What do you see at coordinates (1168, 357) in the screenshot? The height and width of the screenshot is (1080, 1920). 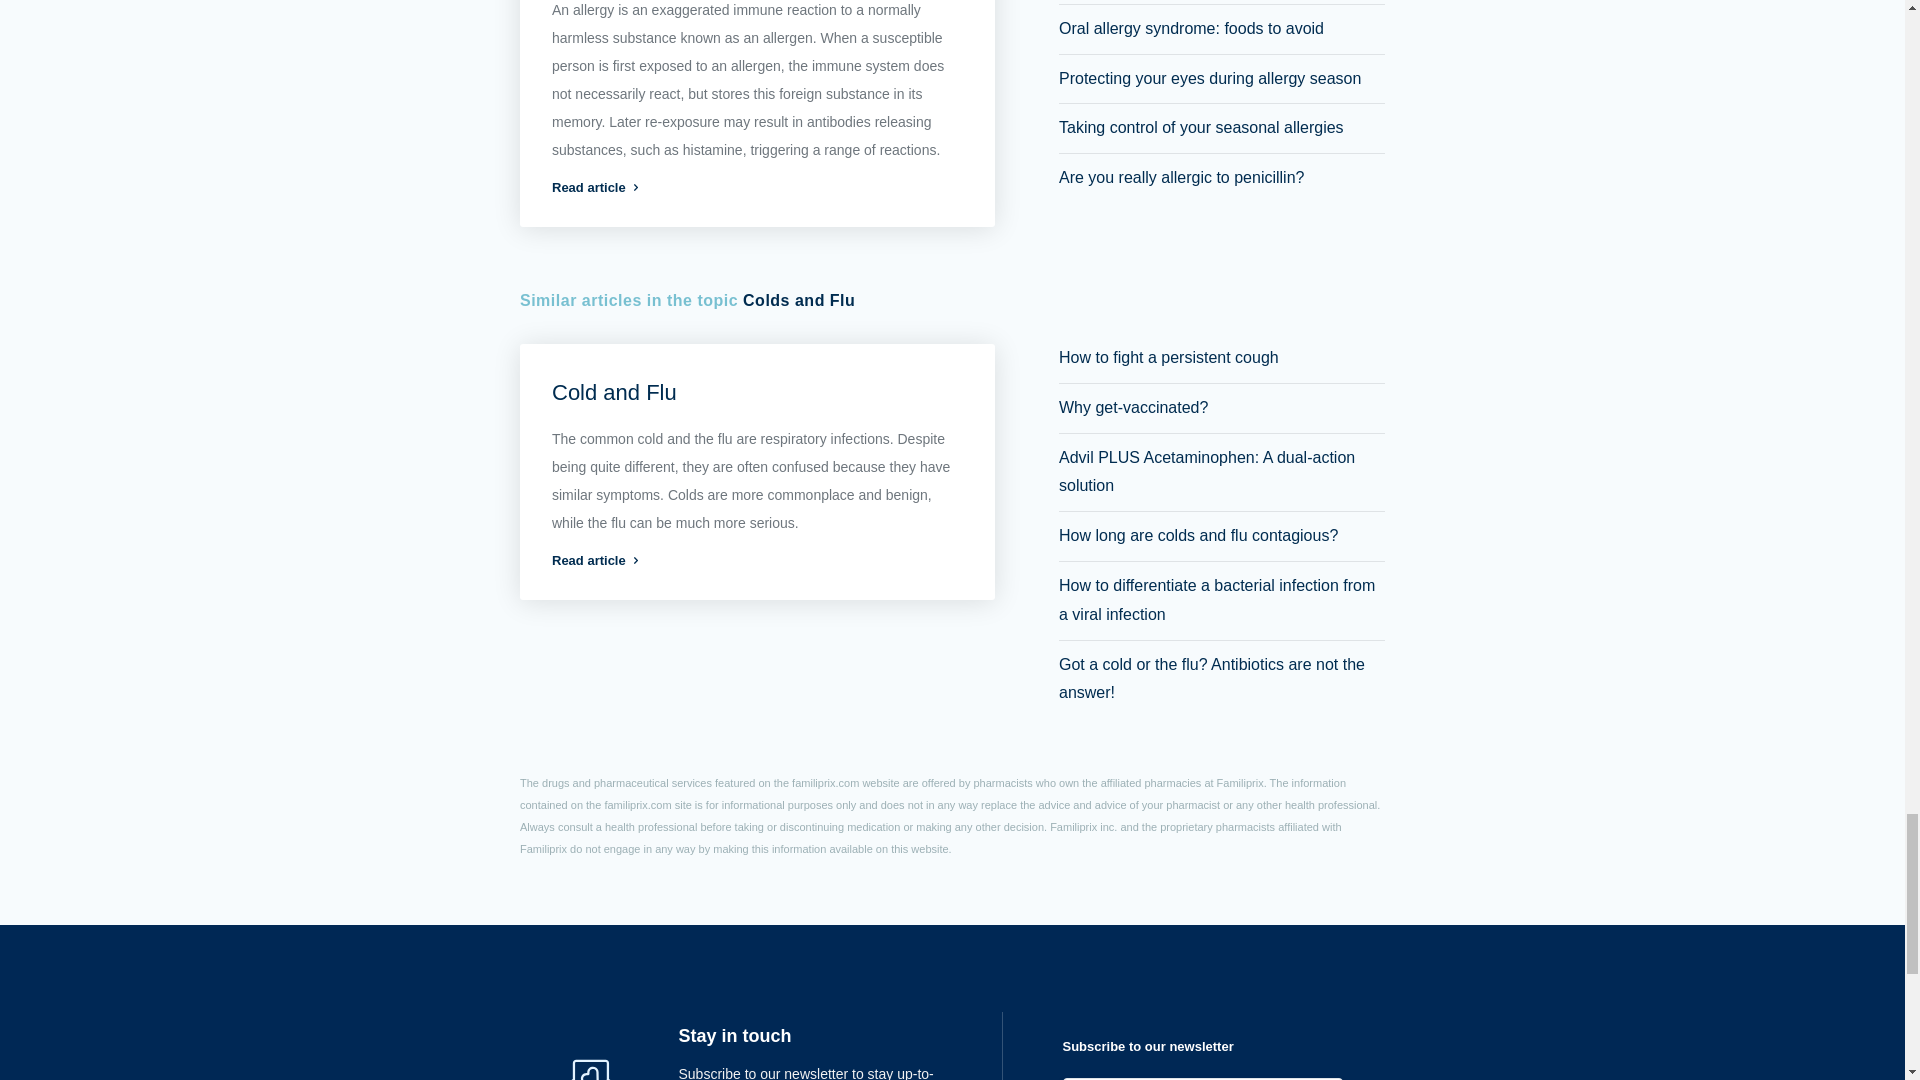 I see `How to fight a persistent cough` at bounding box center [1168, 357].